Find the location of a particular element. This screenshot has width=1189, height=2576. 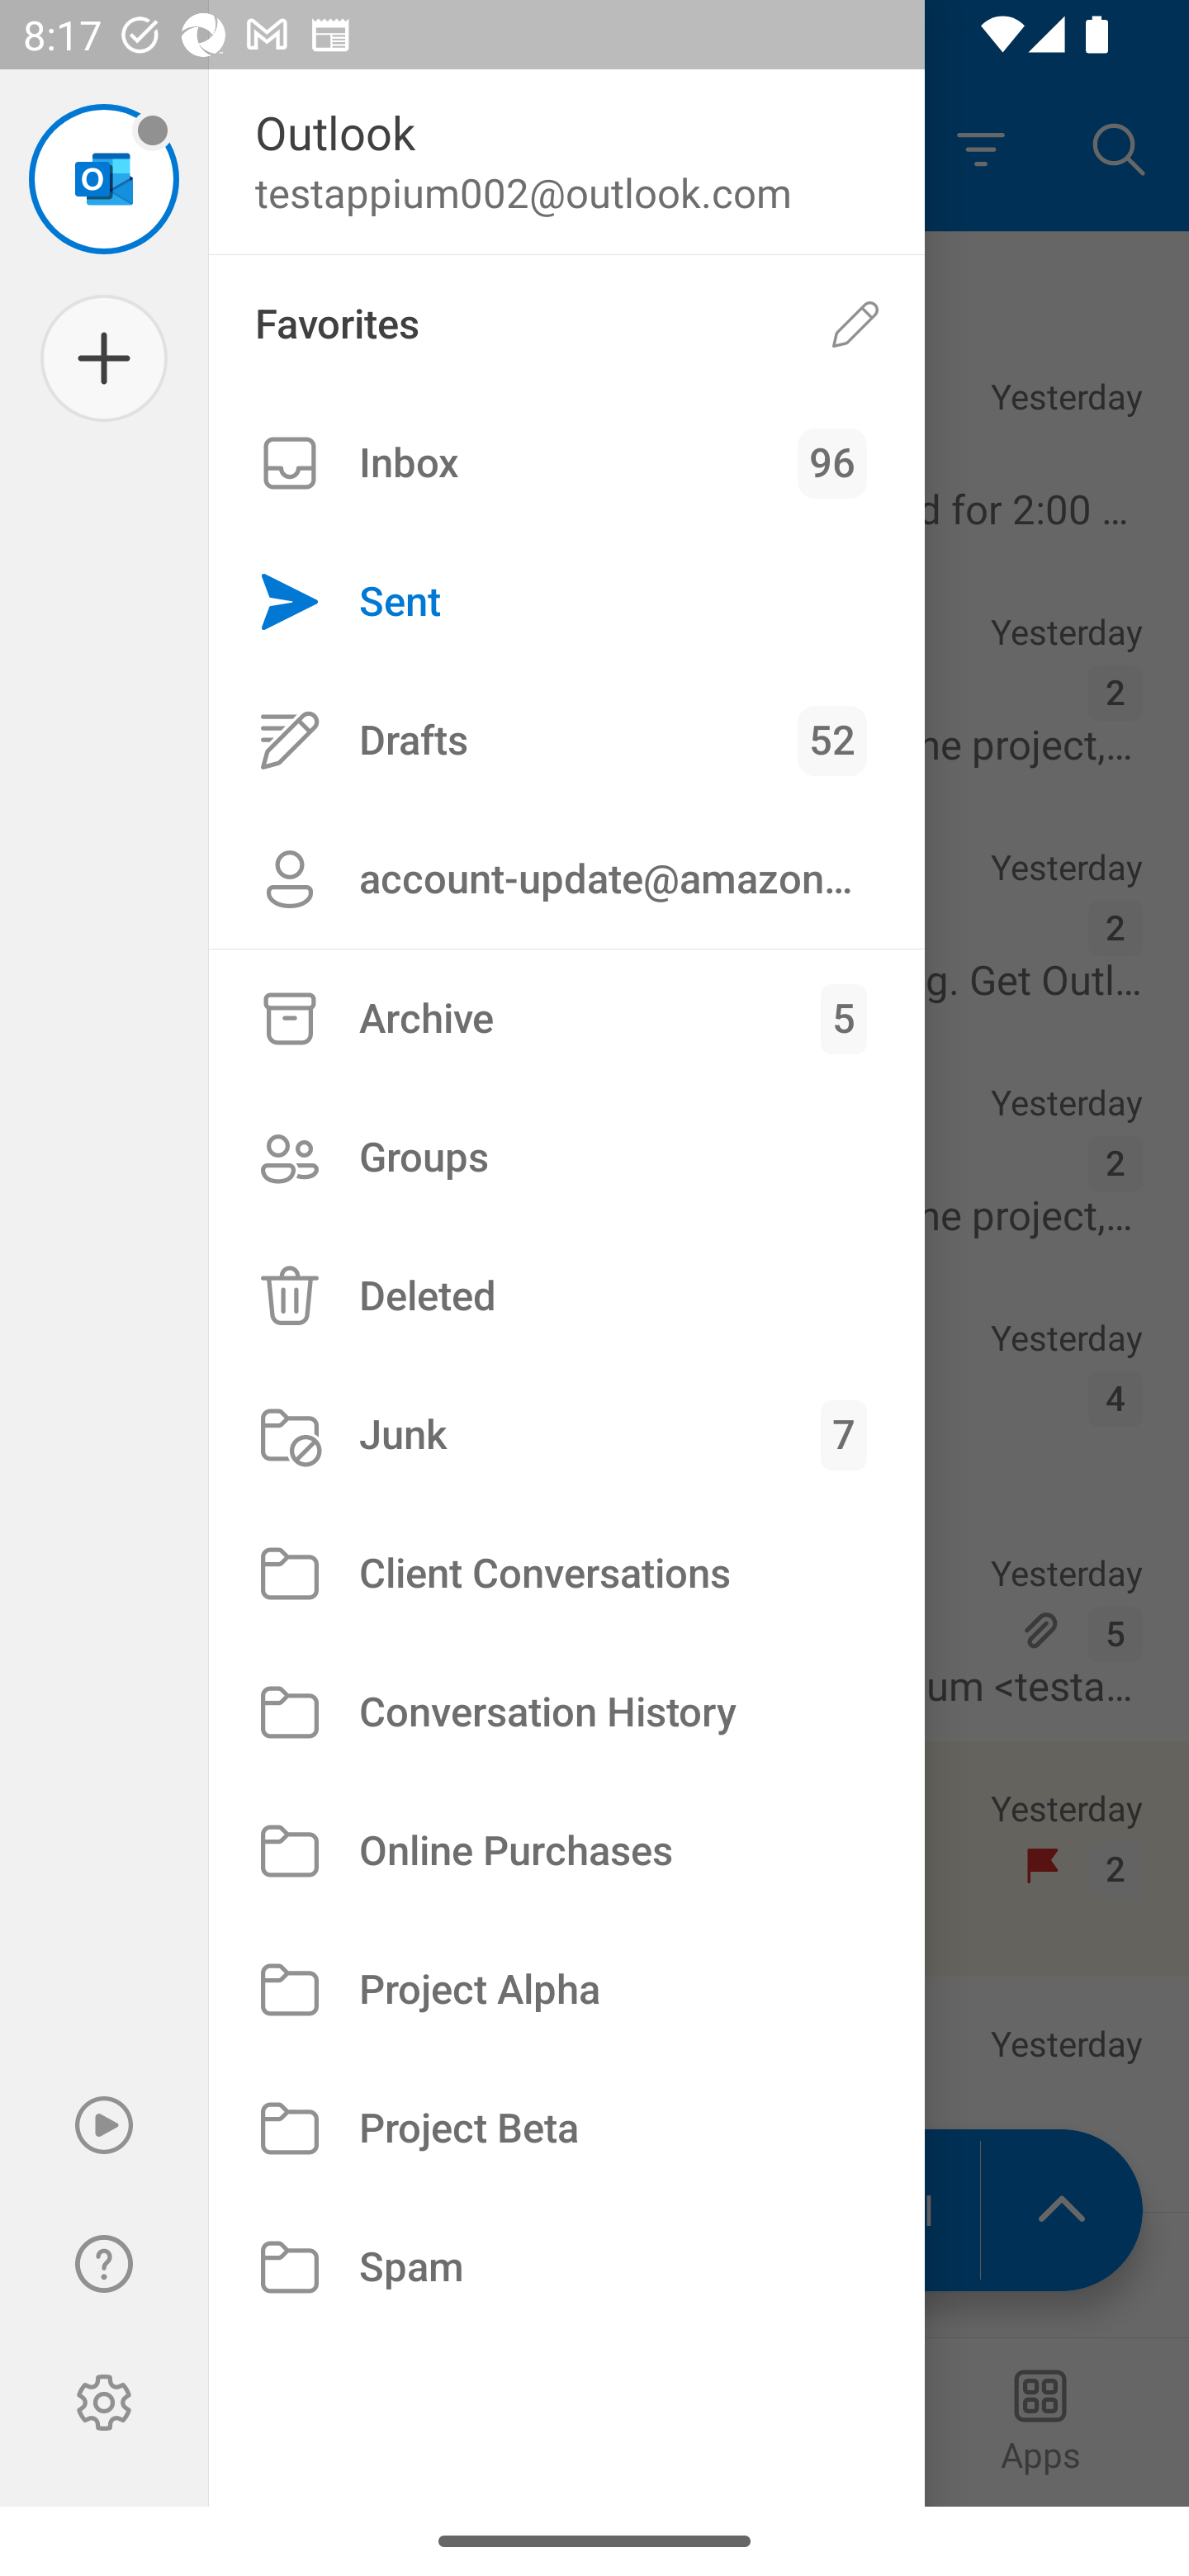

Help is located at coordinates (104, 2264).